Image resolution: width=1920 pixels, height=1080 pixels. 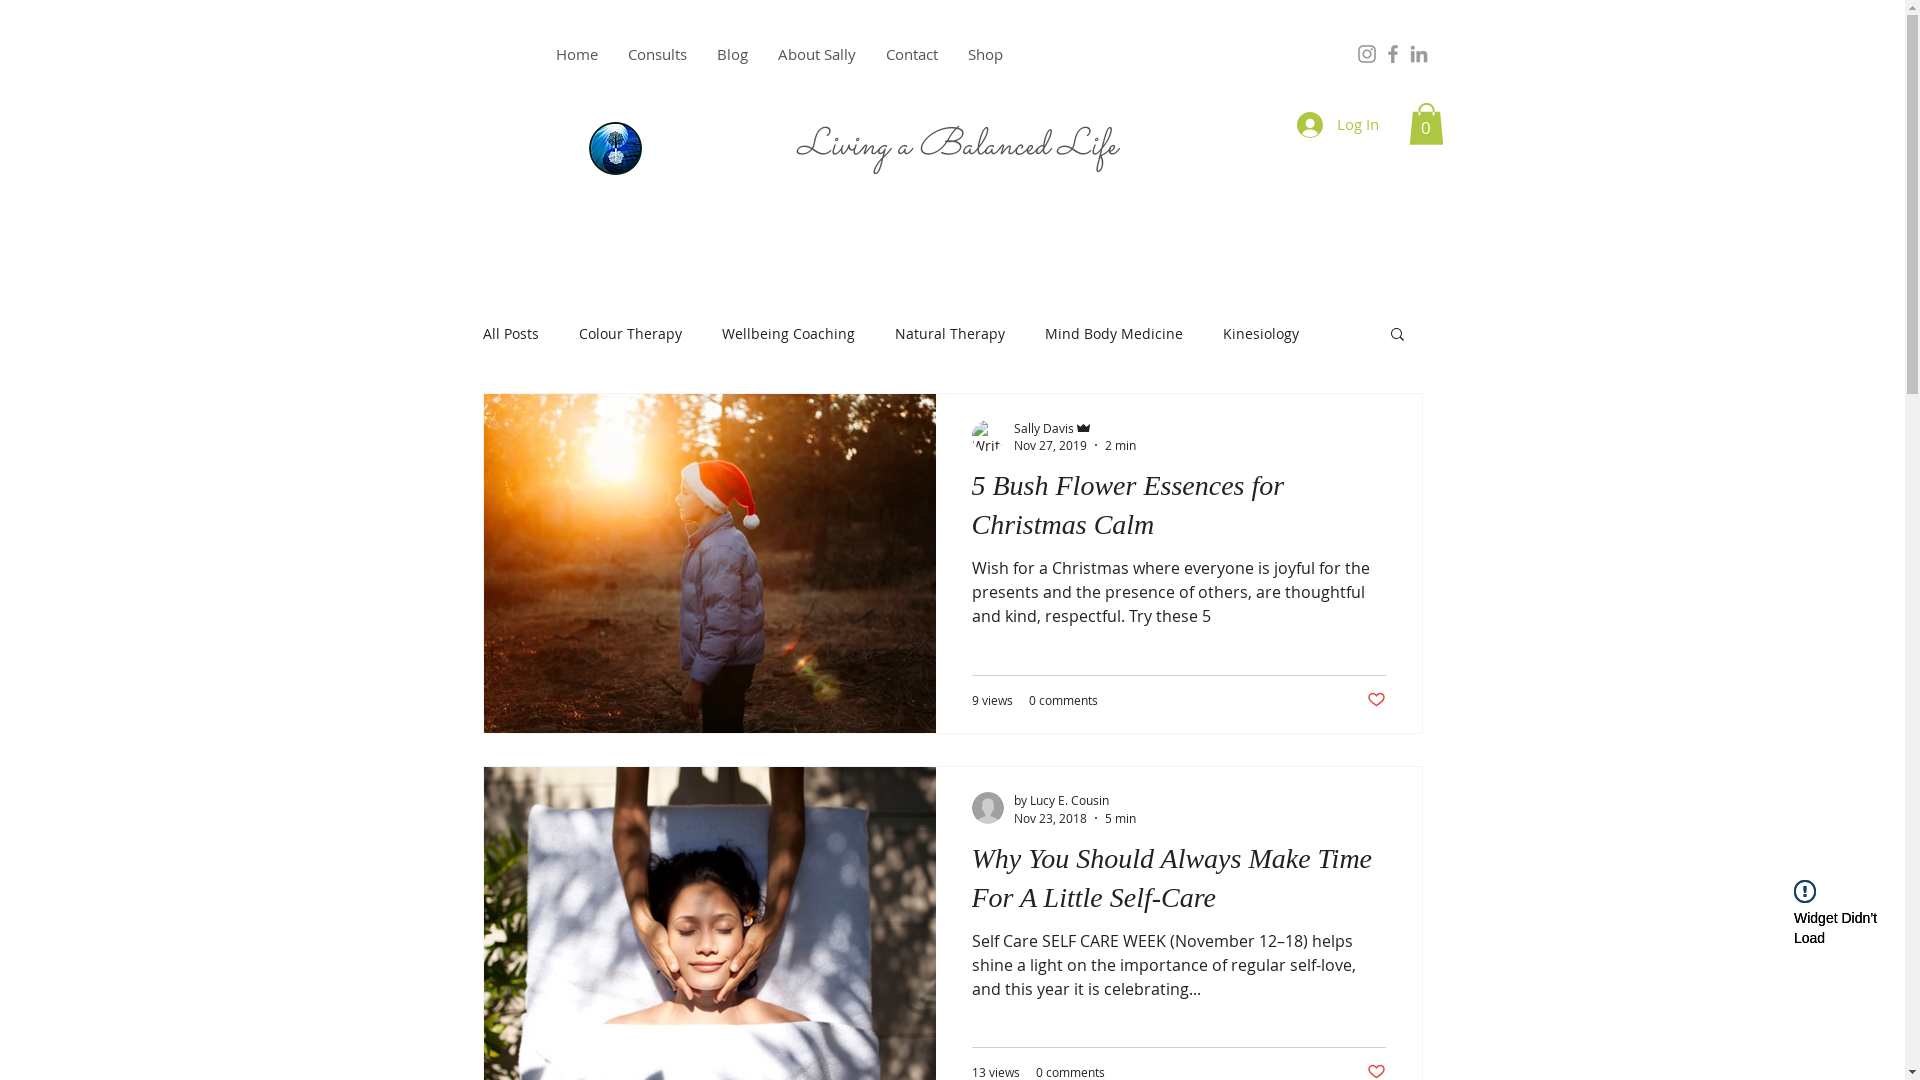 I want to click on All Posts, so click(x=510, y=334).